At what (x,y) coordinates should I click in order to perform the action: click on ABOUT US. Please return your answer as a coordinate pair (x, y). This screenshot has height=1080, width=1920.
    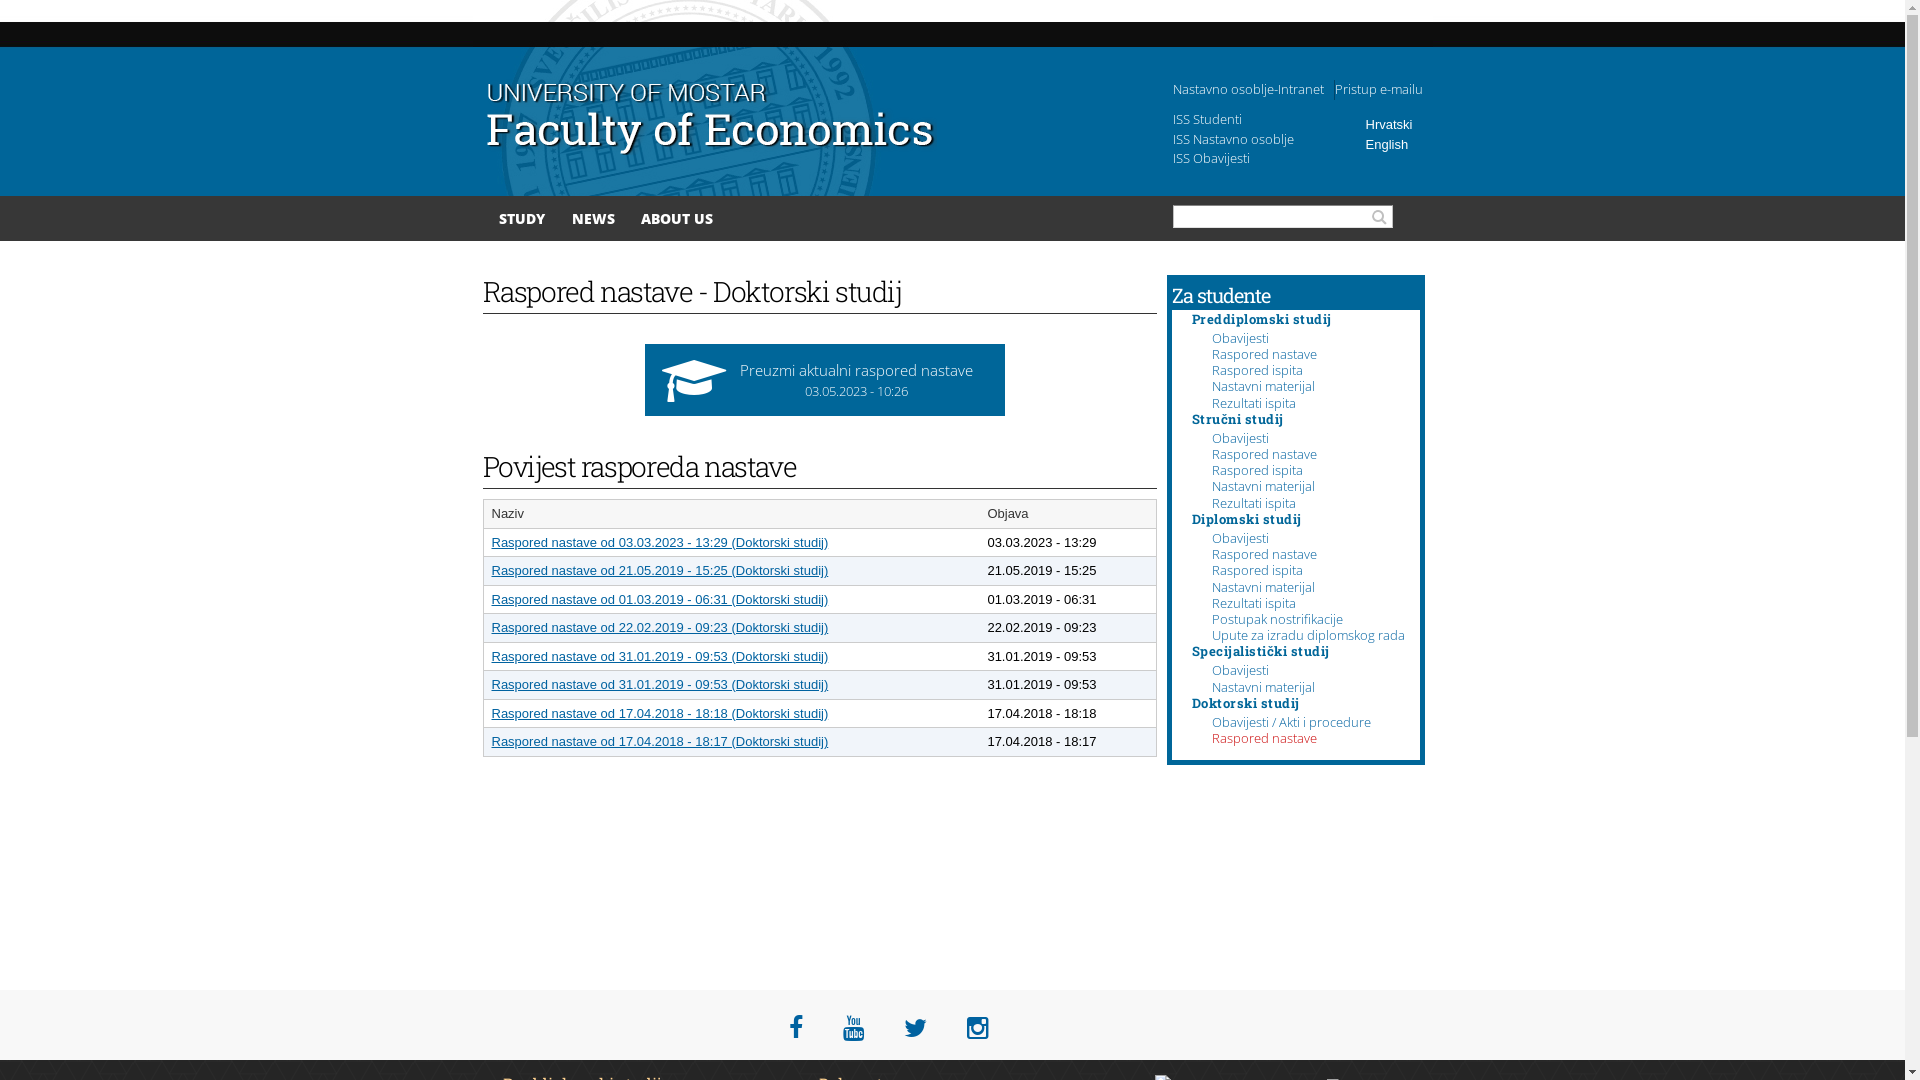
    Looking at the image, I should click on (677, 218).